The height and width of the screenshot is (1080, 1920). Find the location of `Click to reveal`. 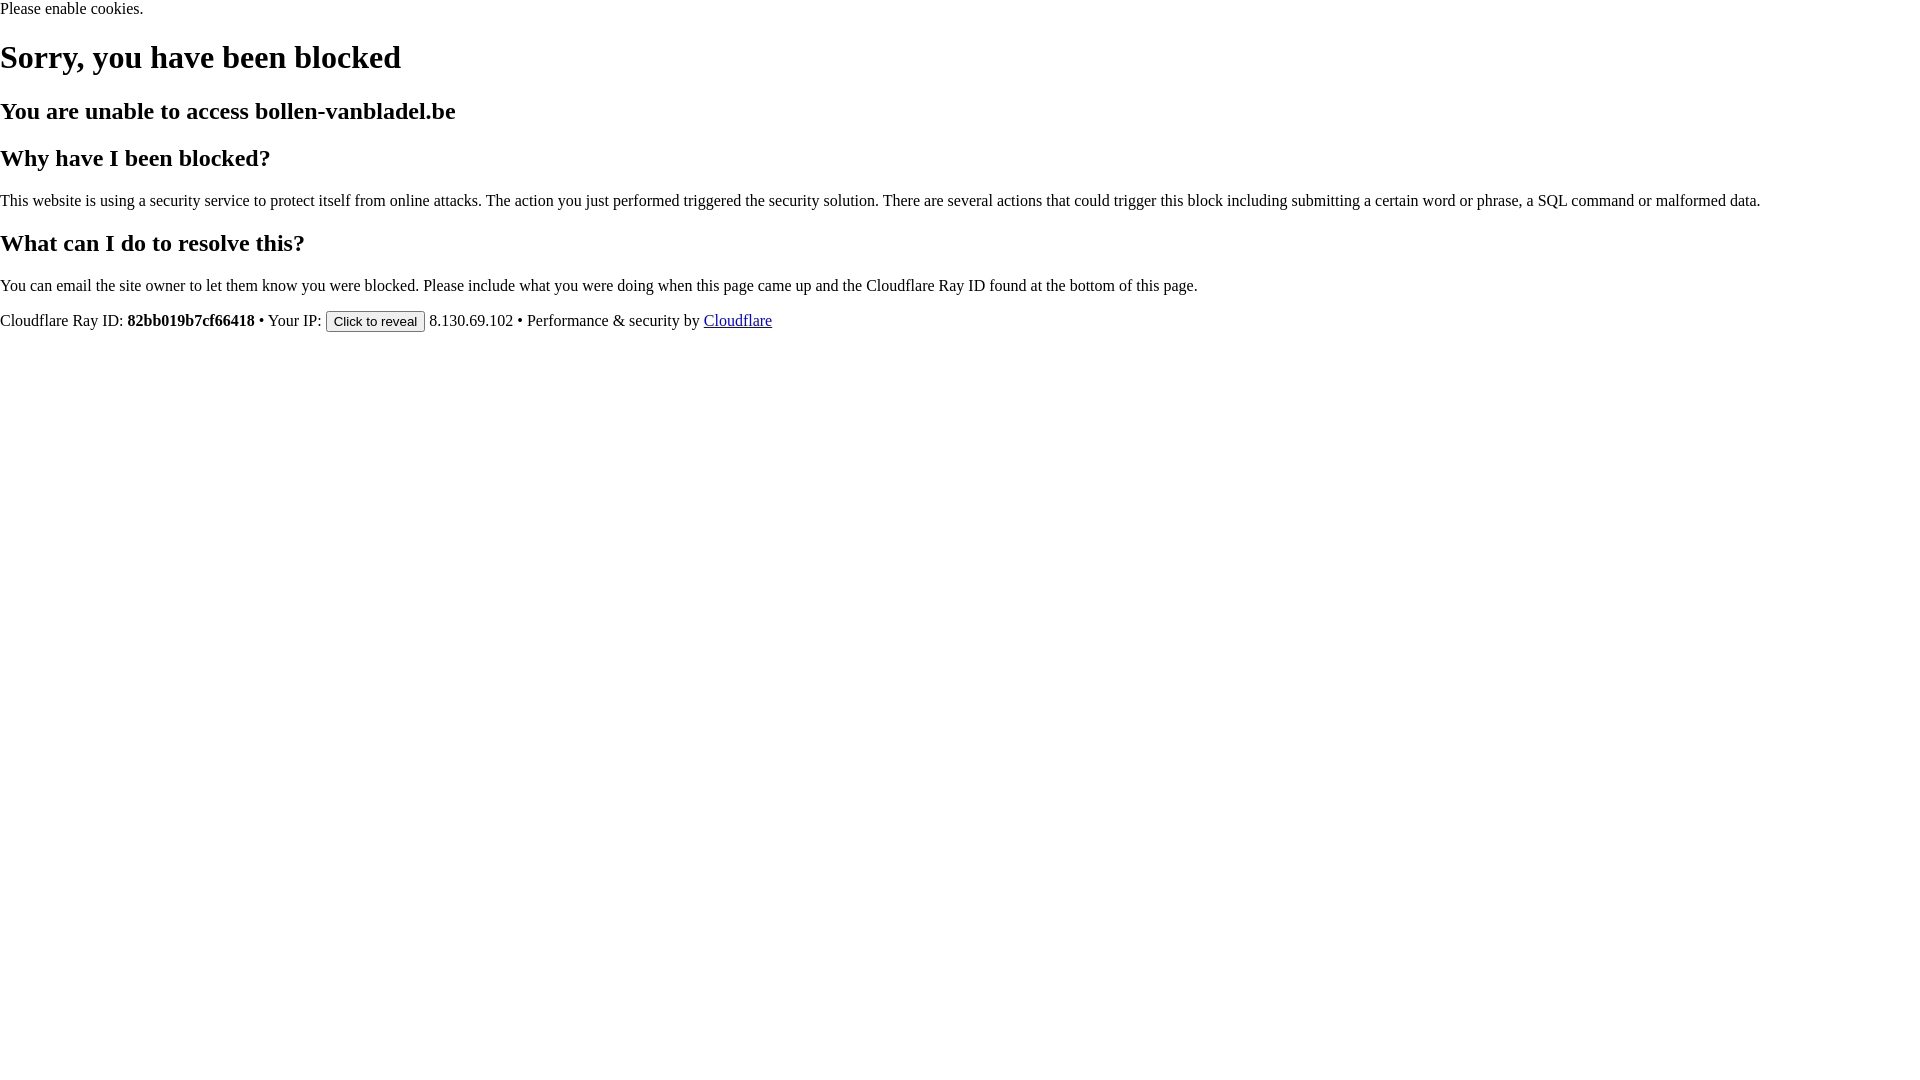

Click to reveal is located at coordinates (376, 320).